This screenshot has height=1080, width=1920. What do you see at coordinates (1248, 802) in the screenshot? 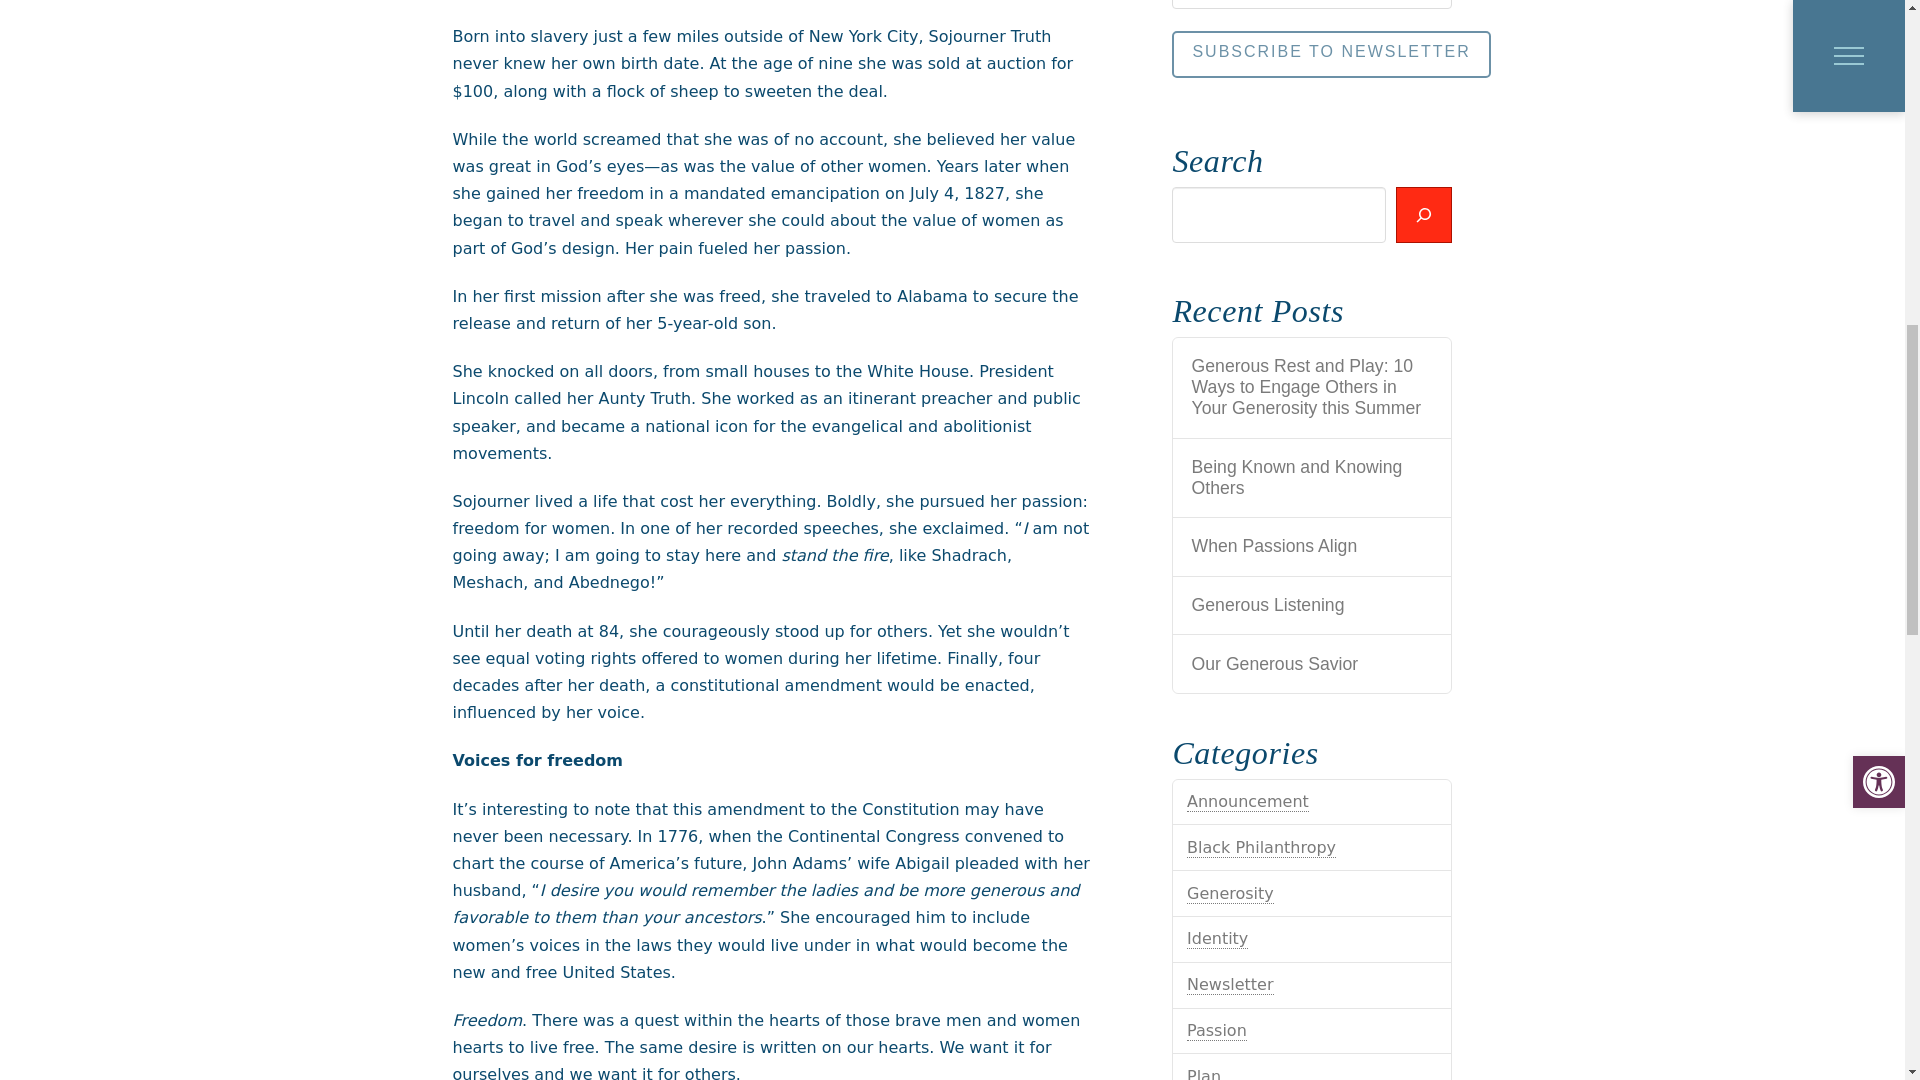
I see `Announcement` at bounding box center [1248, 802].